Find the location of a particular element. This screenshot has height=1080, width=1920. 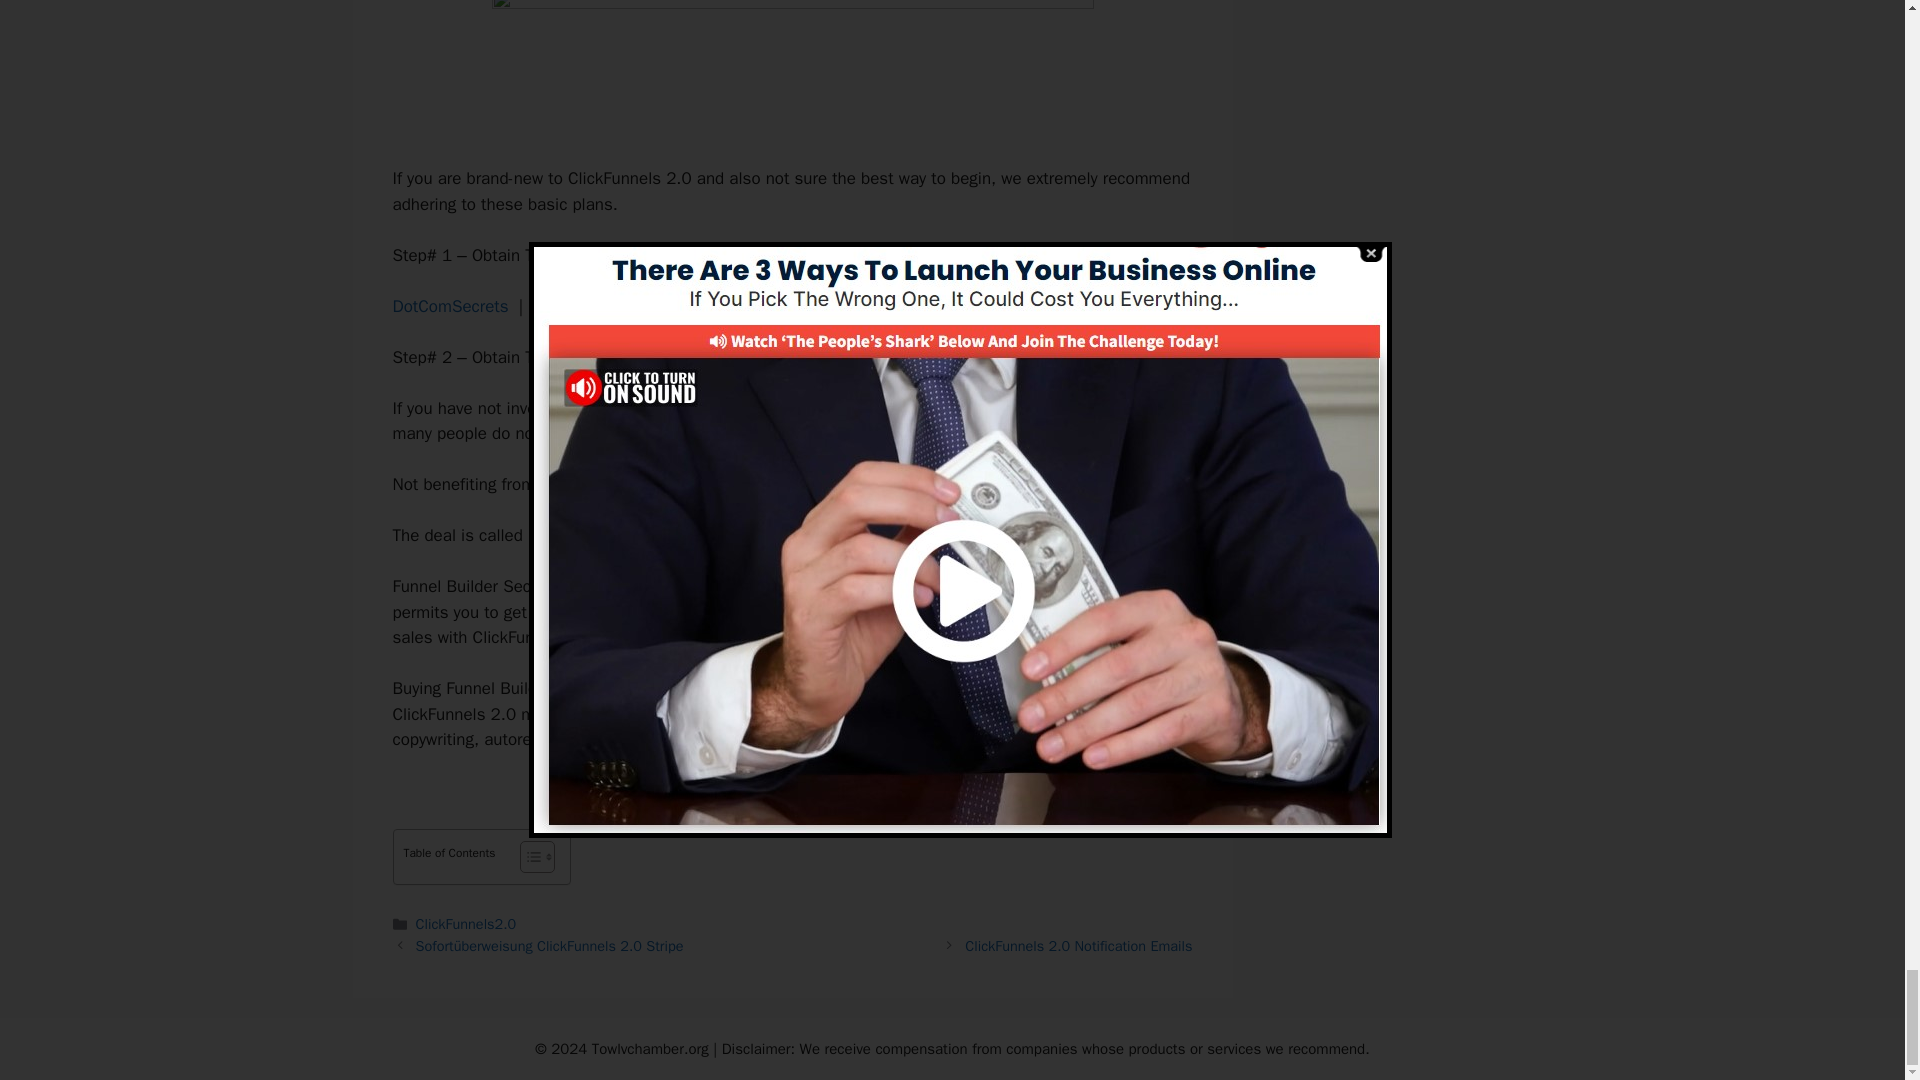

DotComSecrets is located at coordinates (450, 306).